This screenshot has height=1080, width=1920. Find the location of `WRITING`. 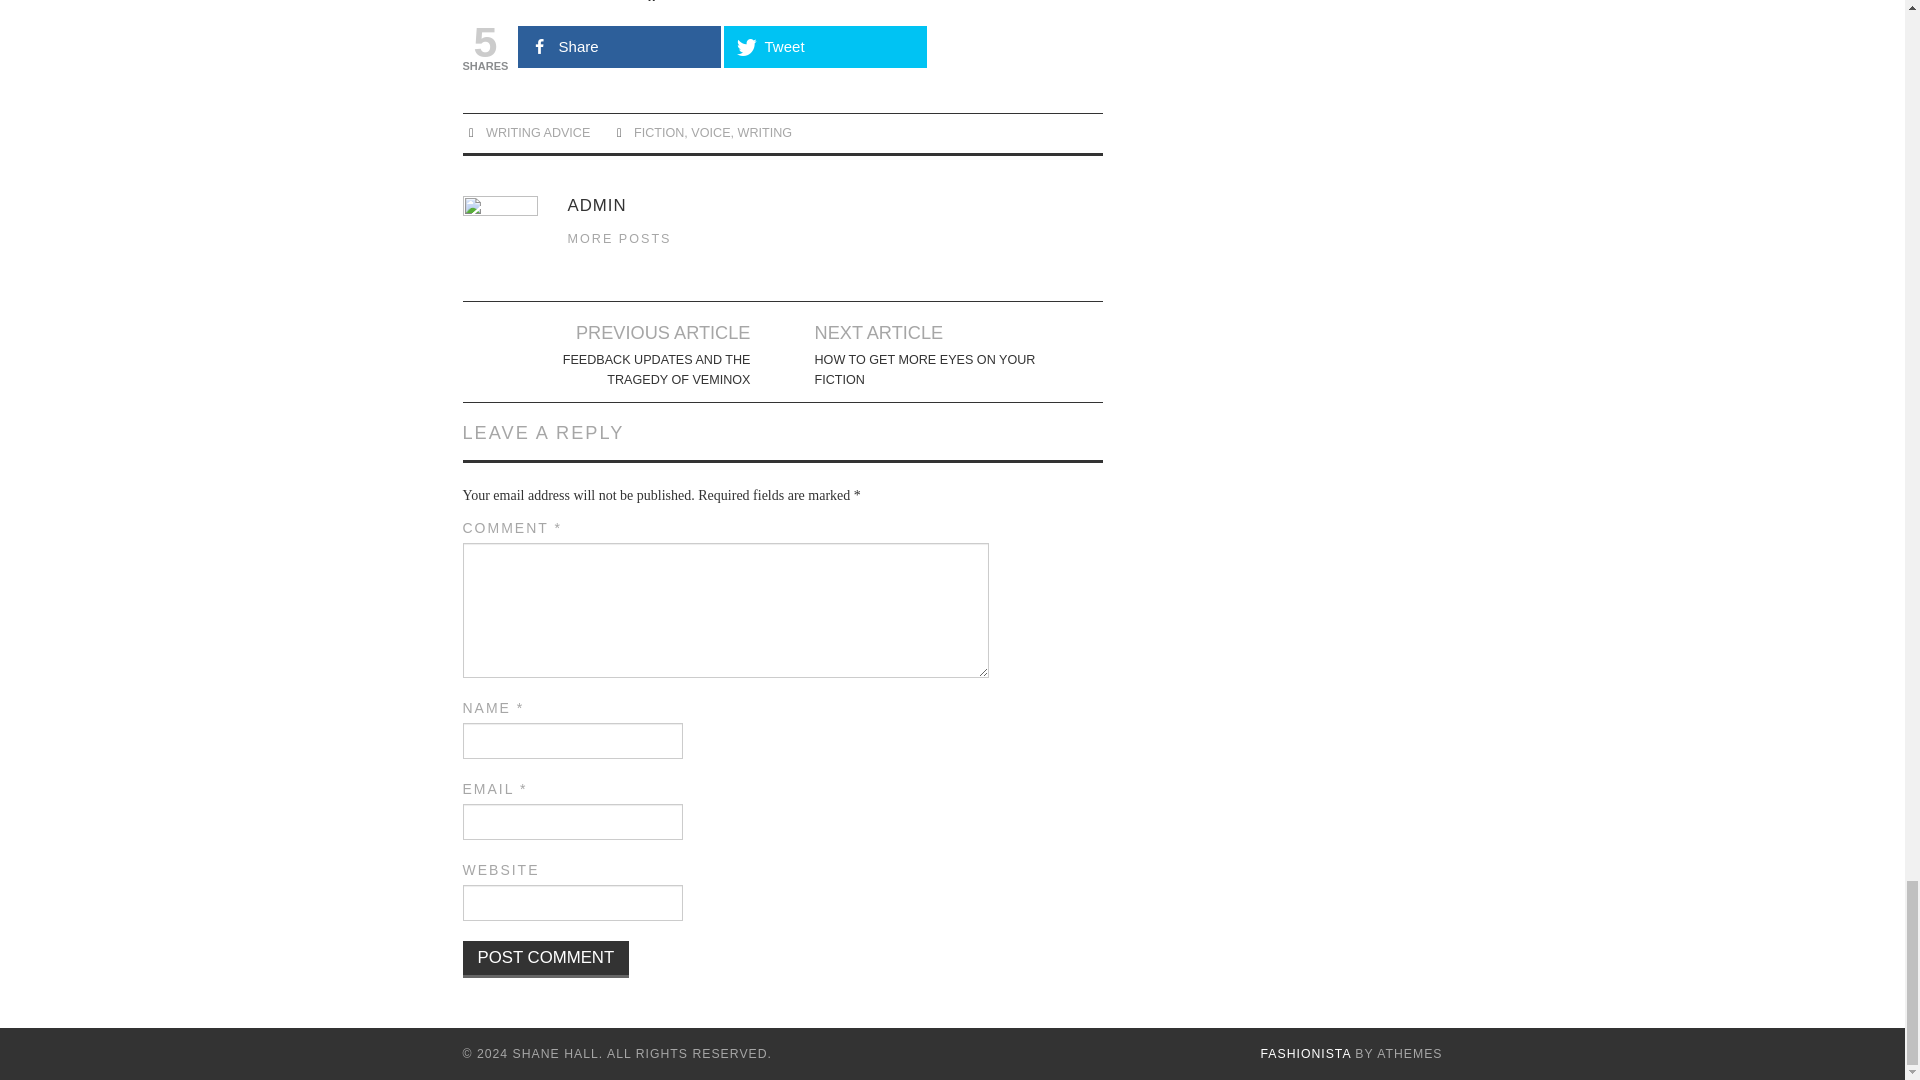

WRITING is located at coordinates (764, 133).